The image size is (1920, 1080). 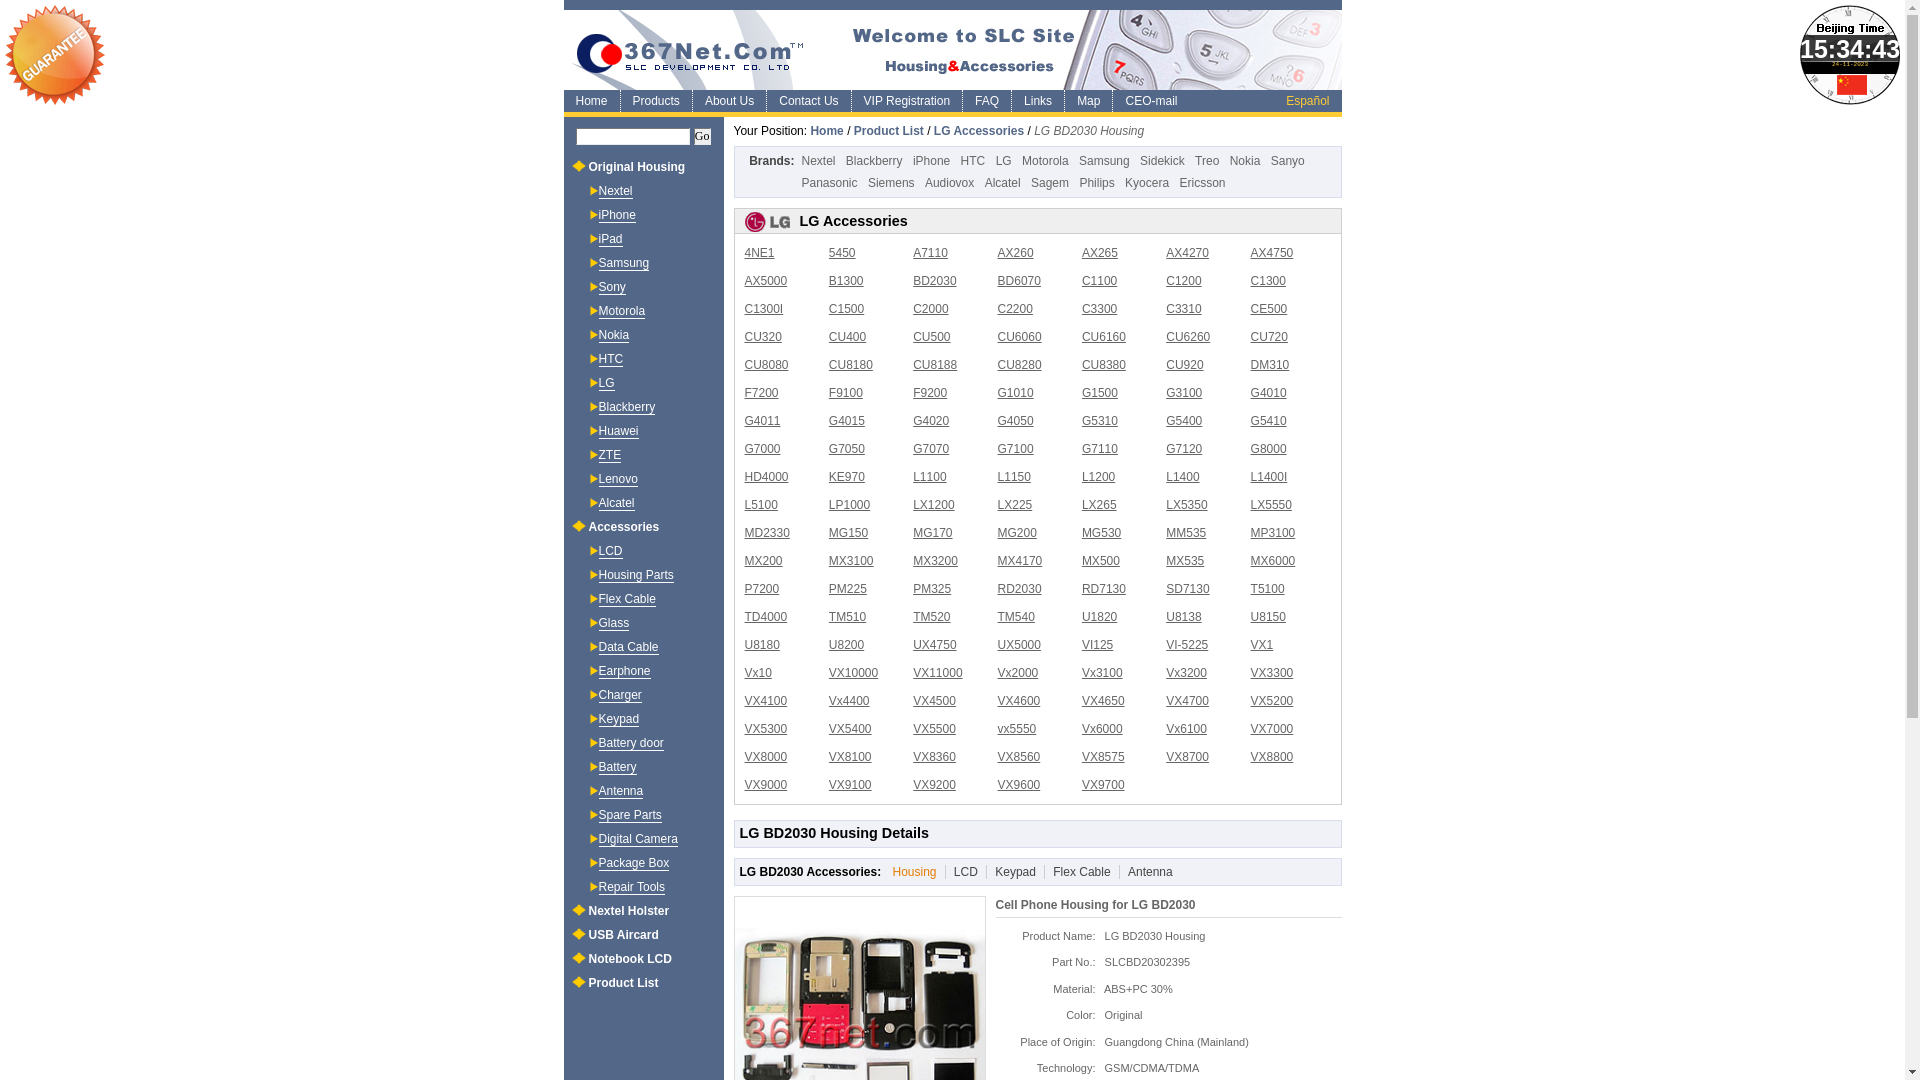 What do you see at coordinates (1101, 561) in the screenshot?
I see `MX500` at bounding box center [1101, 561].